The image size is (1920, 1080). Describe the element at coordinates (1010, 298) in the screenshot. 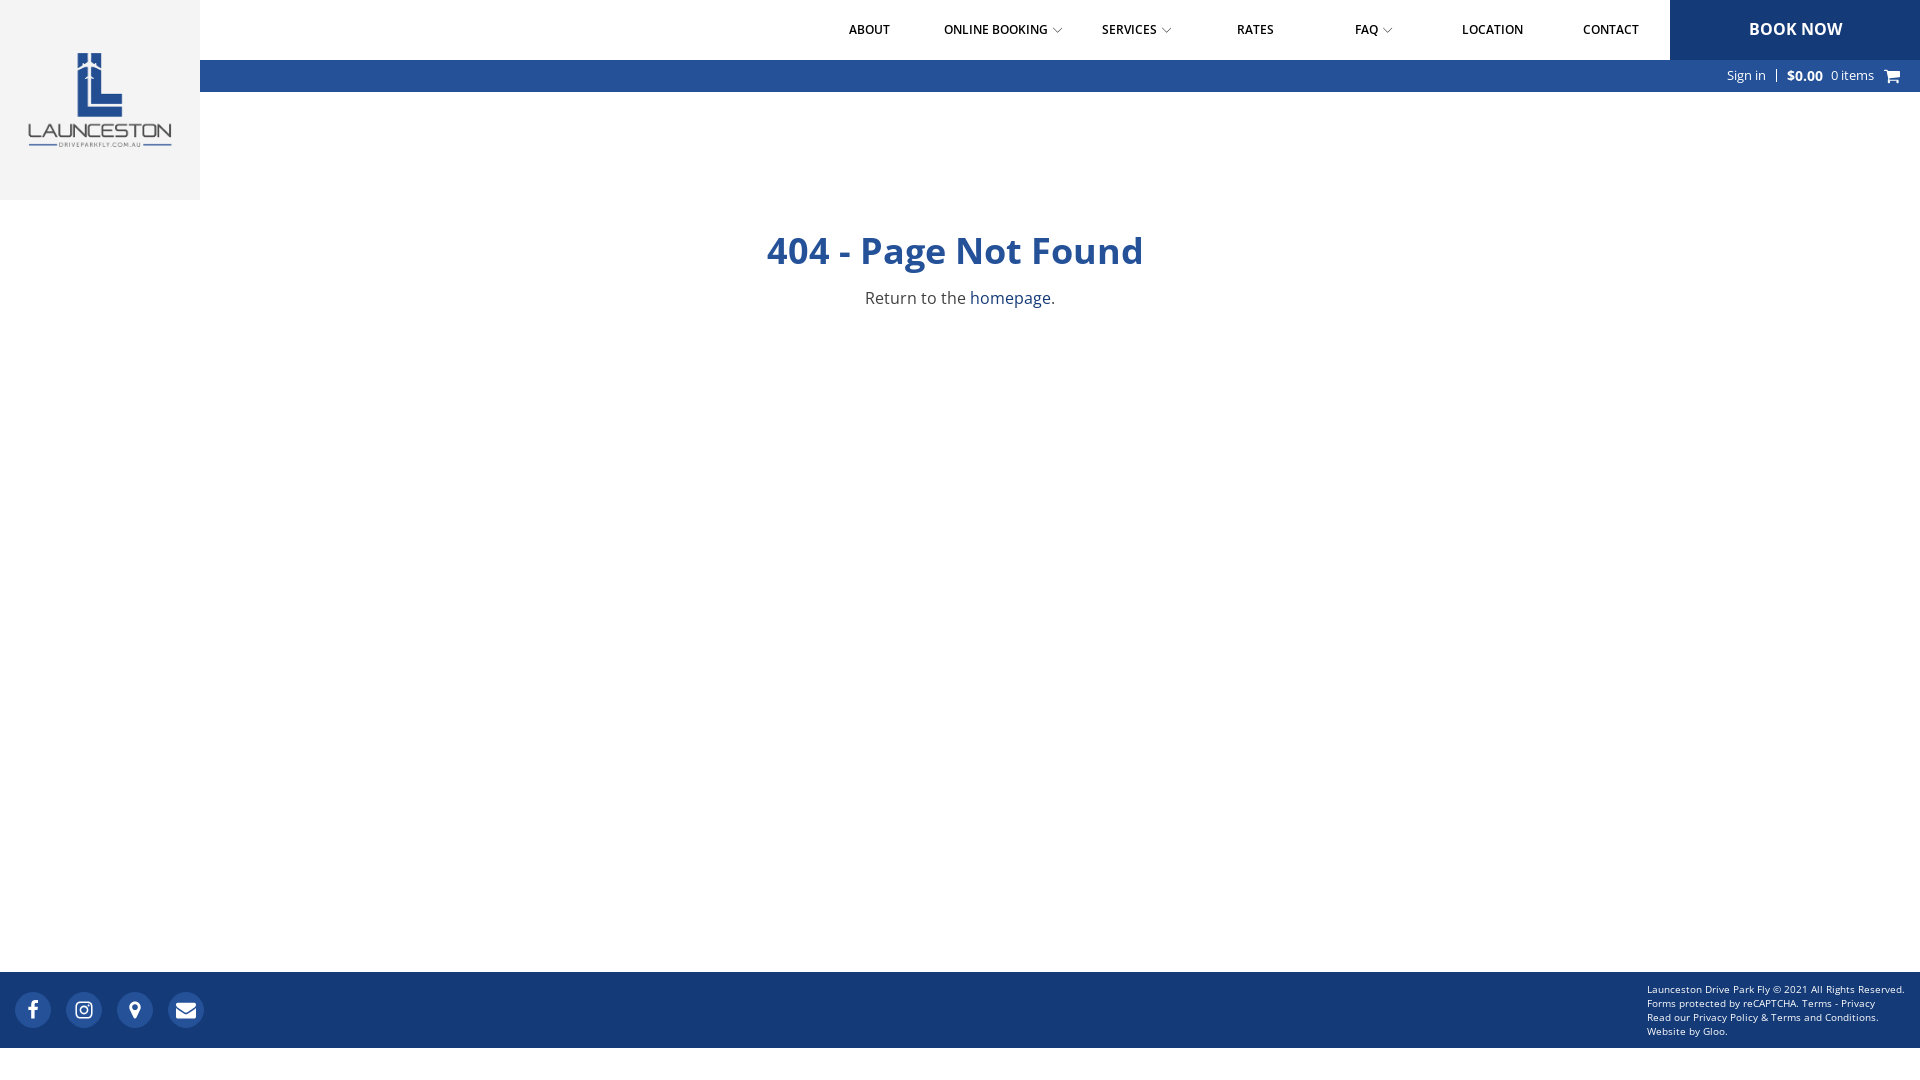

I see `homepage` at that location.